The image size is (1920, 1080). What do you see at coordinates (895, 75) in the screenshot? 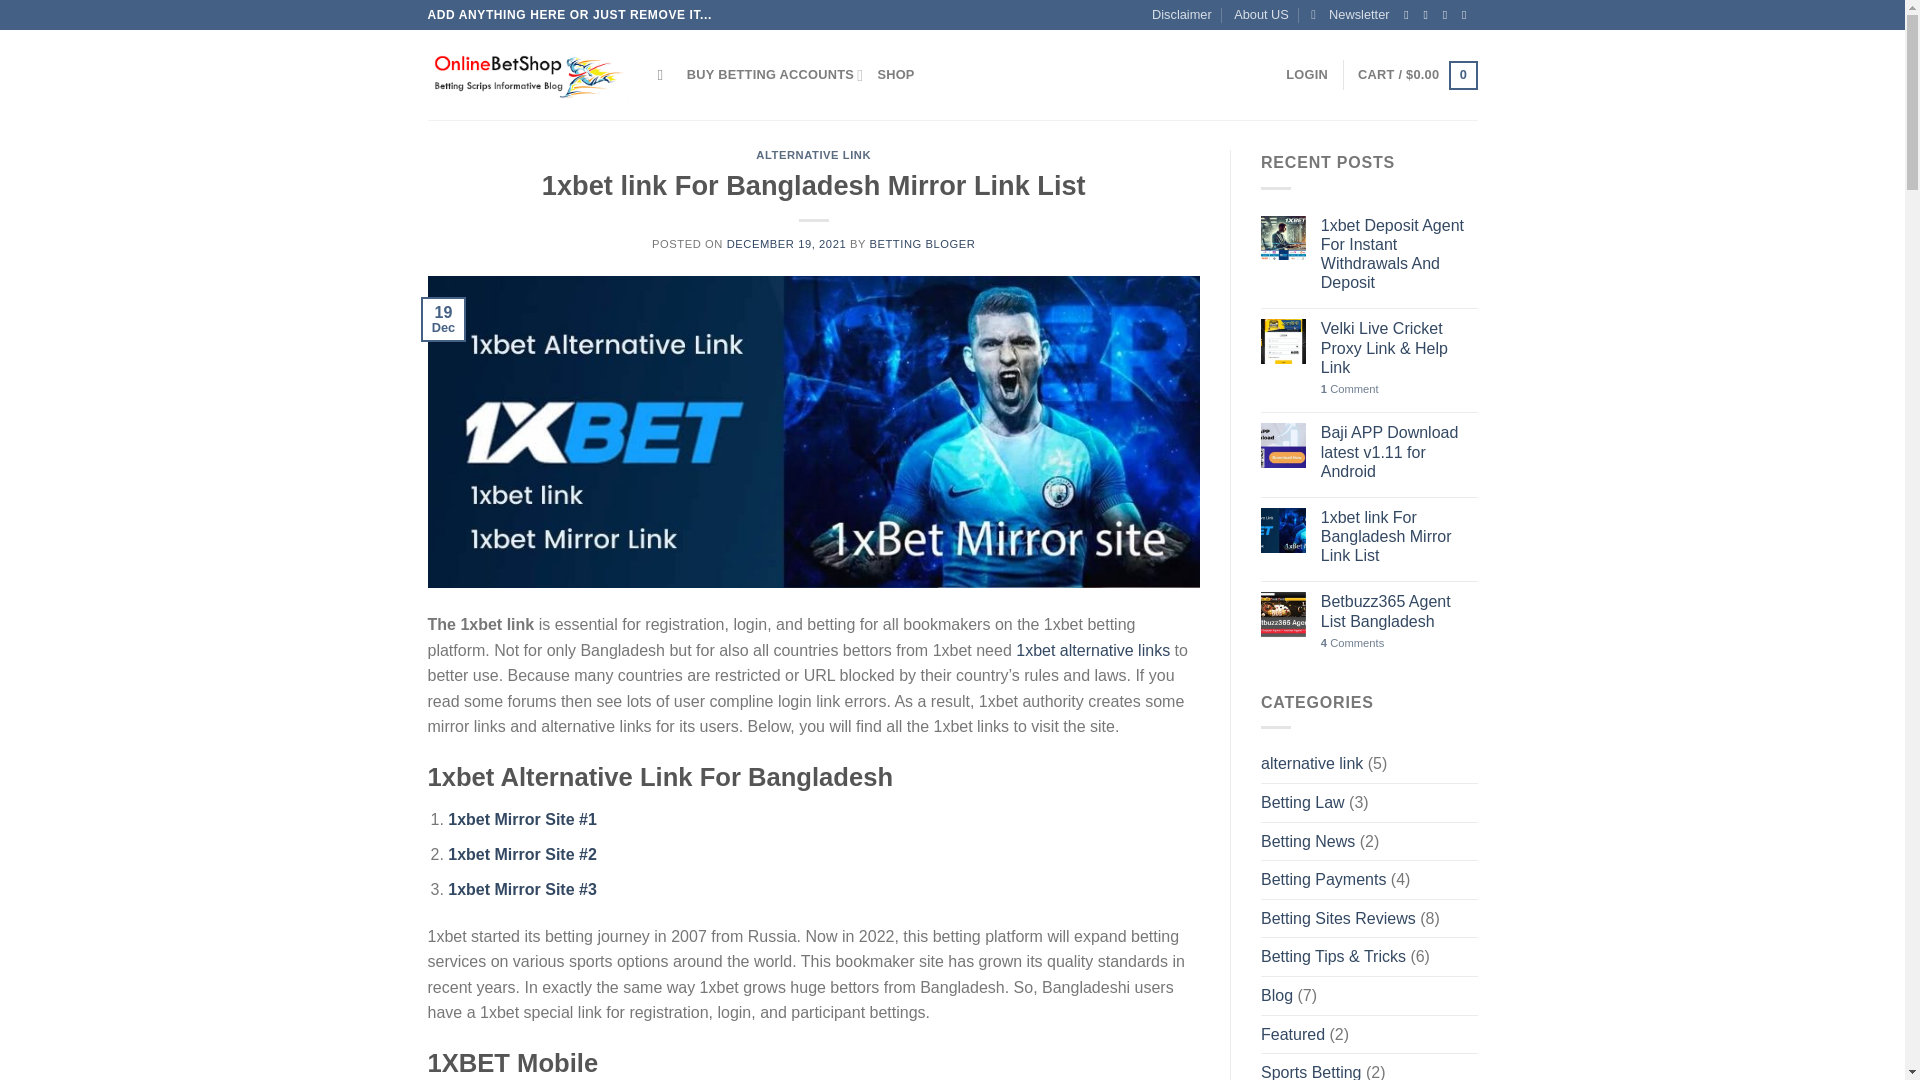
I see `SHOP` at bounding box center [895, 75].